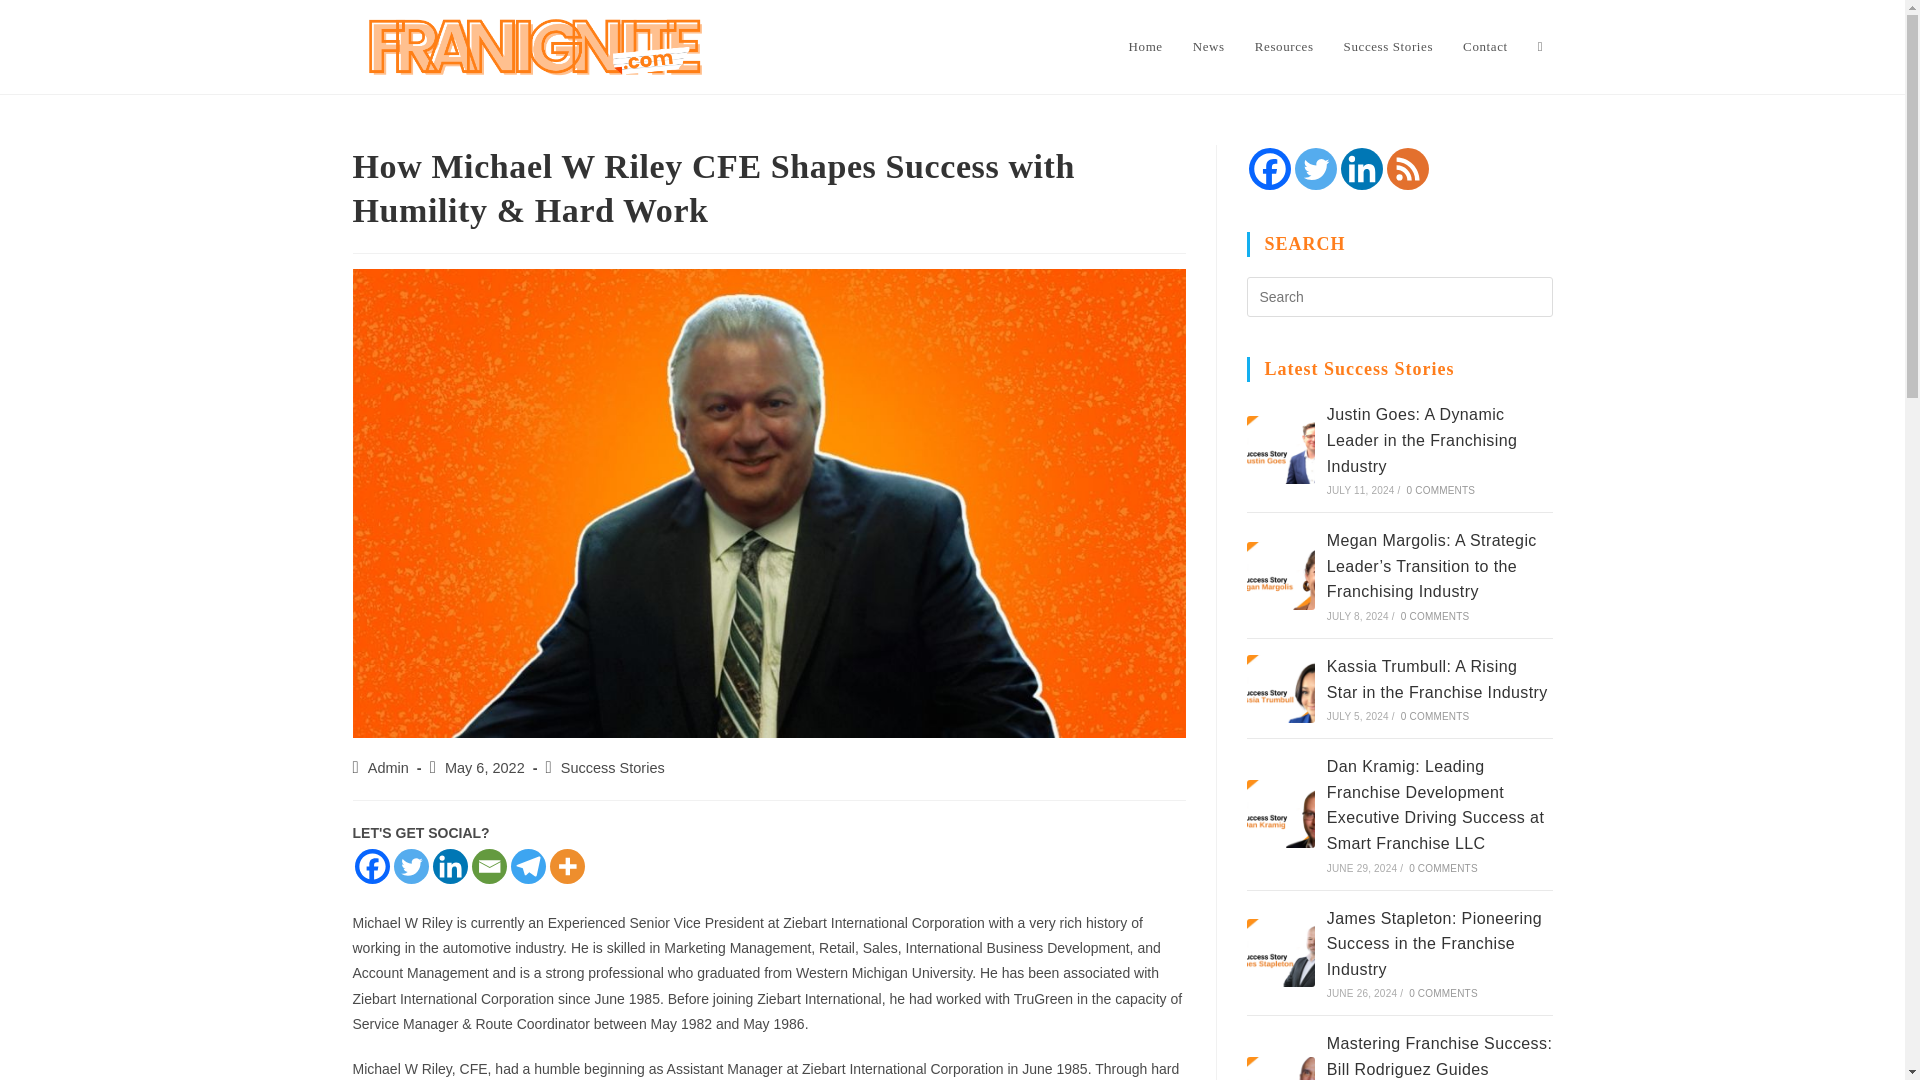 Image resolution: width=1920 pixels, height=1080 pixels. What do you see at coordinates (1407, 168) in the screenshot?
I see `RSS feed` at bounding box center [1407, 168].